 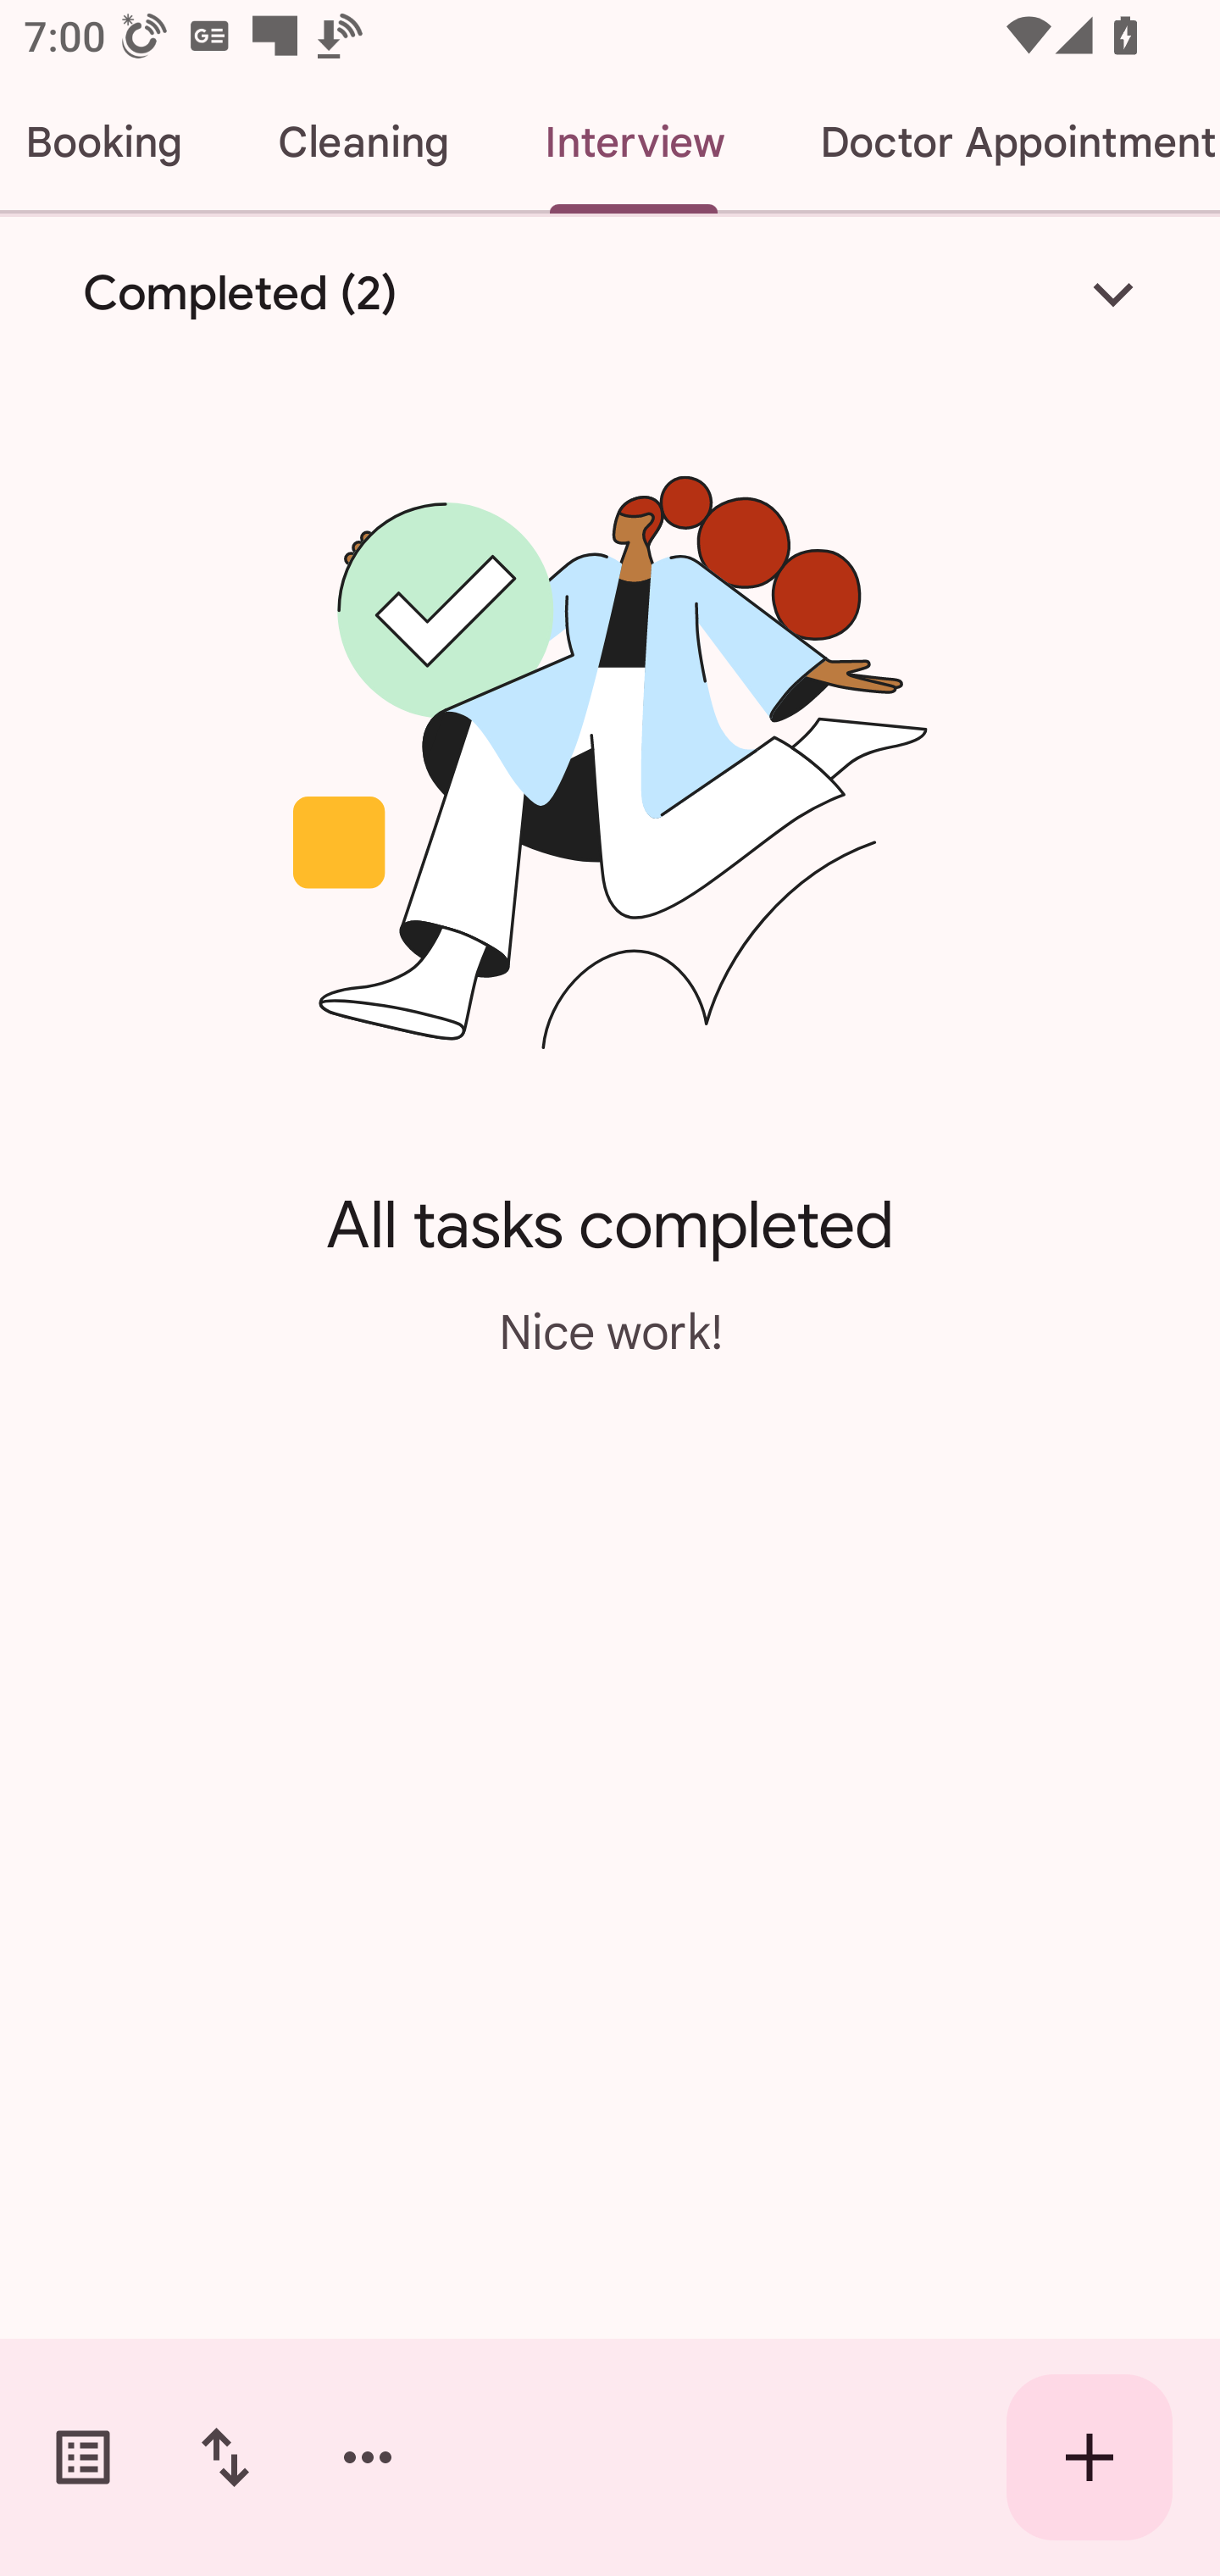 I want to click on More options, so click(x=368, y=2457).